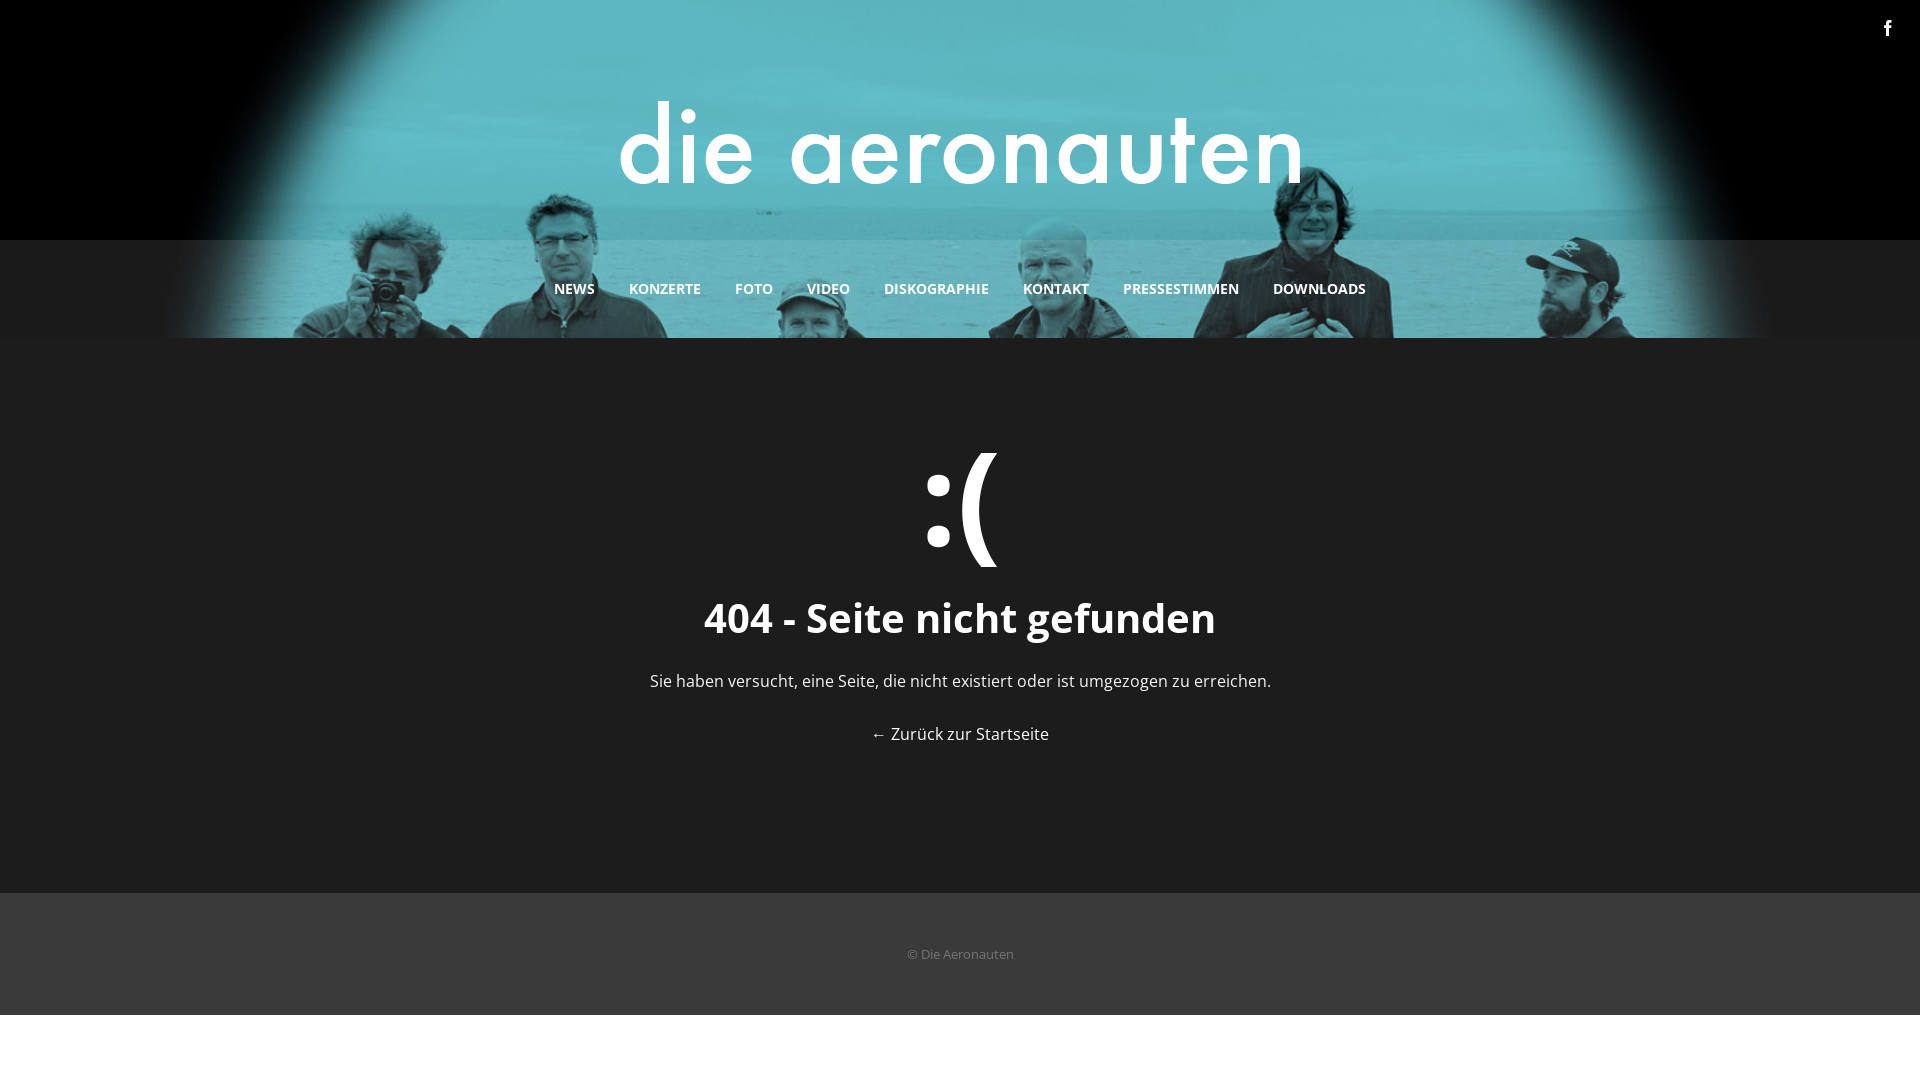  I want to click on FOTO, so click(754, 289).